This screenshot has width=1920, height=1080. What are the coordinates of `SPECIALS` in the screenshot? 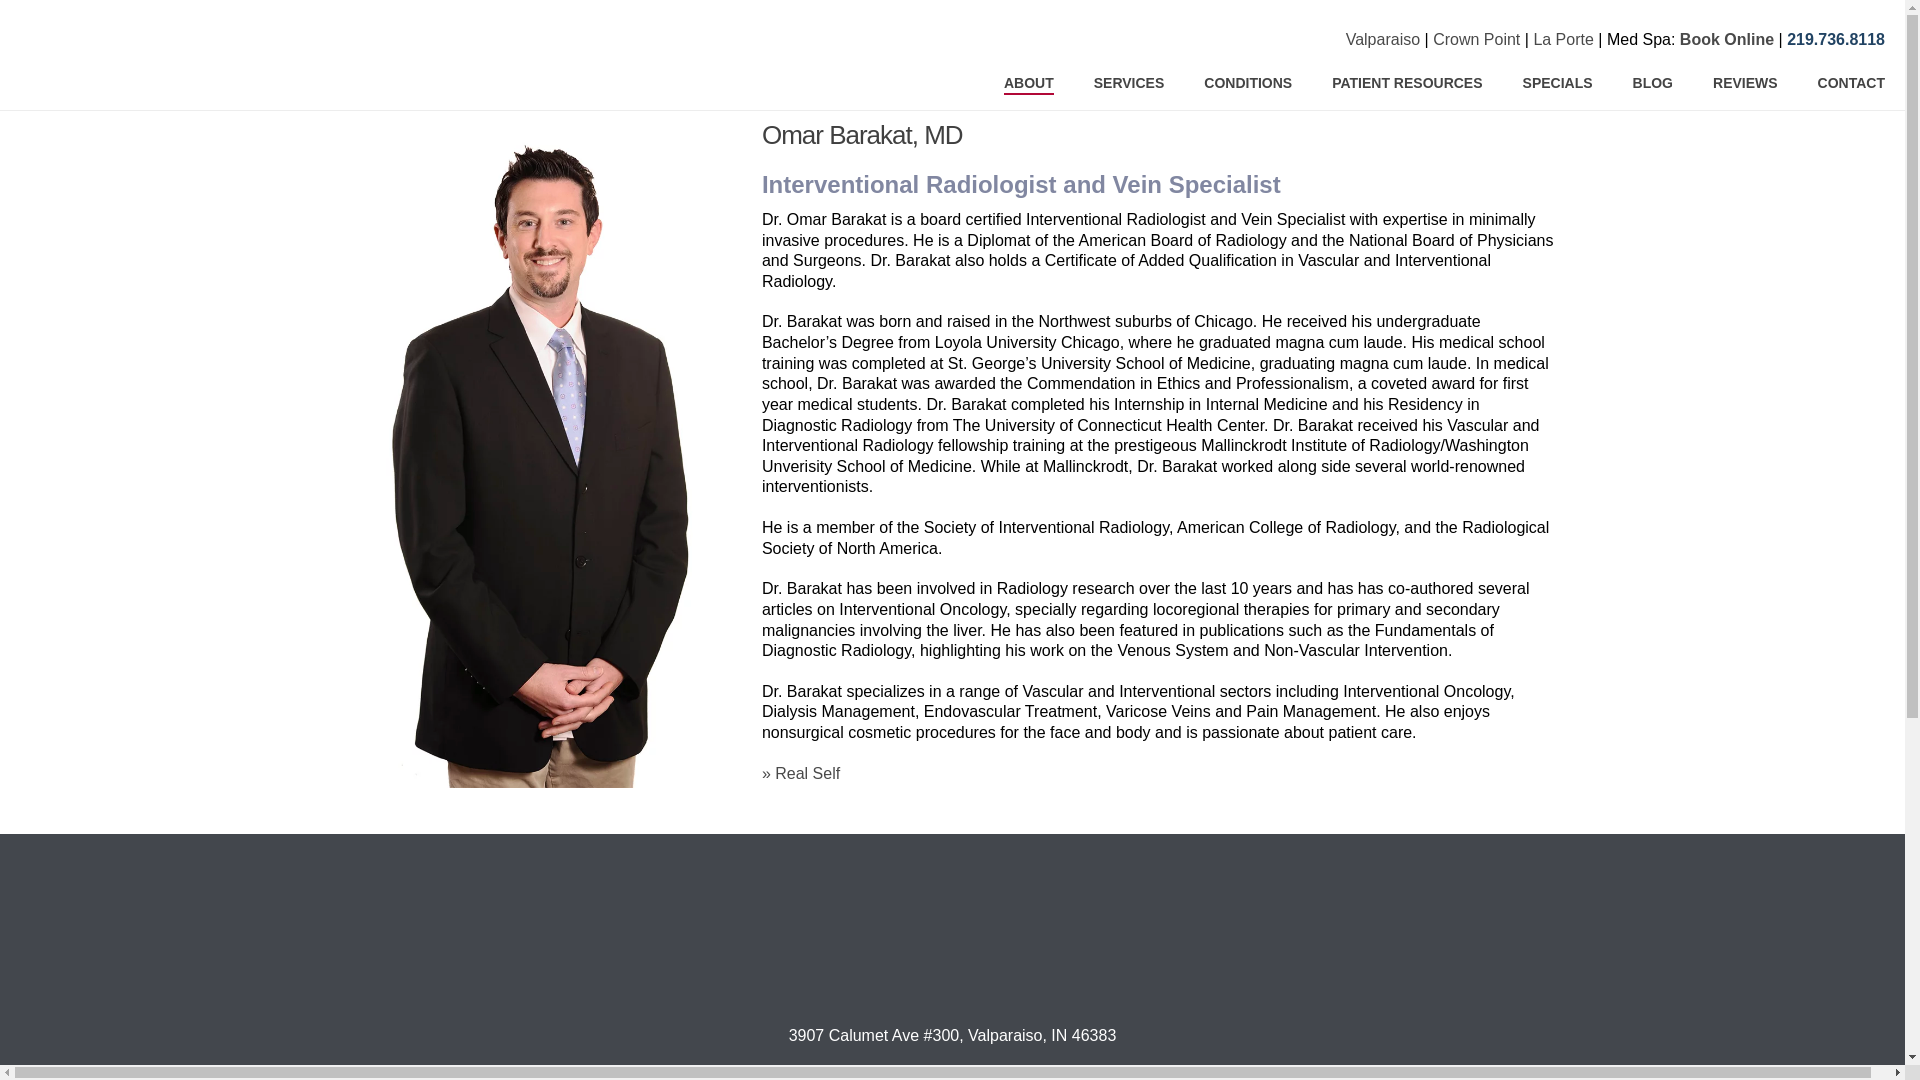 It's located at (1558, 83).